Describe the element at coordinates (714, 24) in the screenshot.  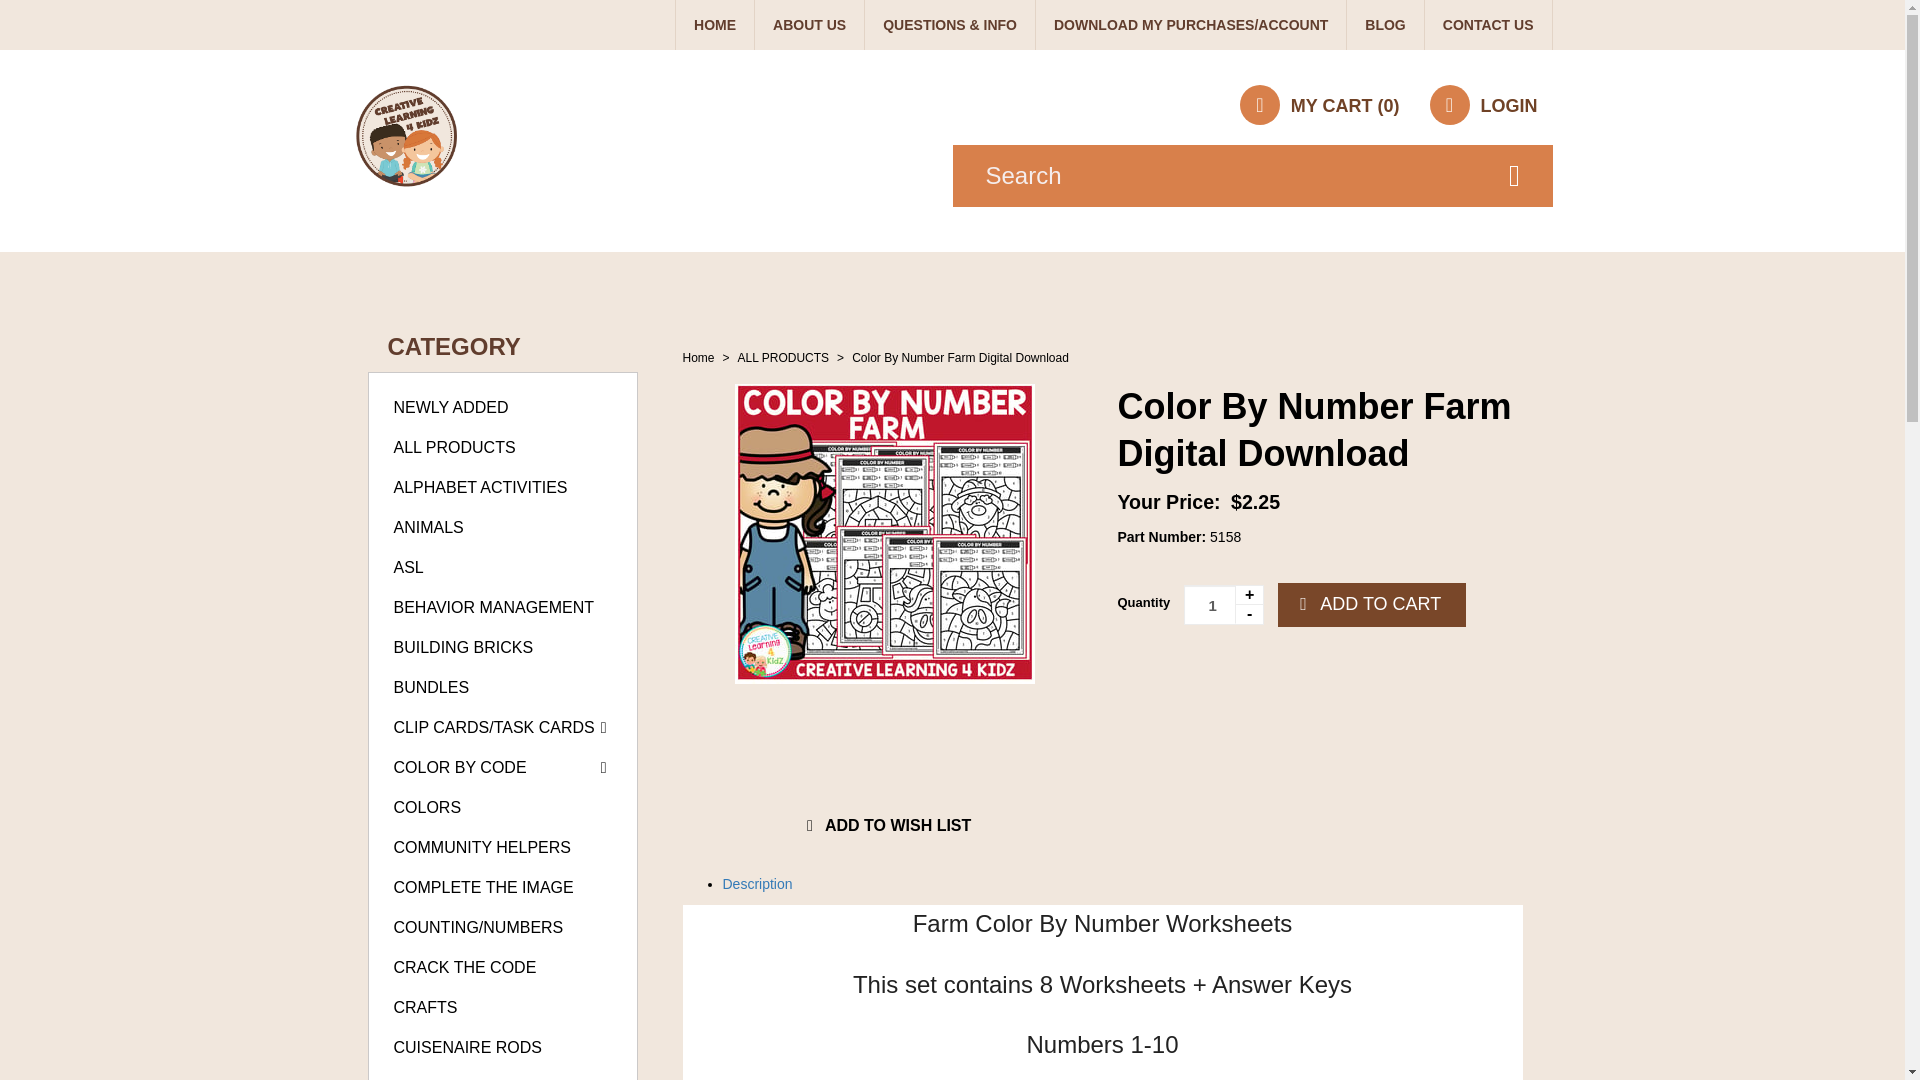
I see `HOME` at that location.